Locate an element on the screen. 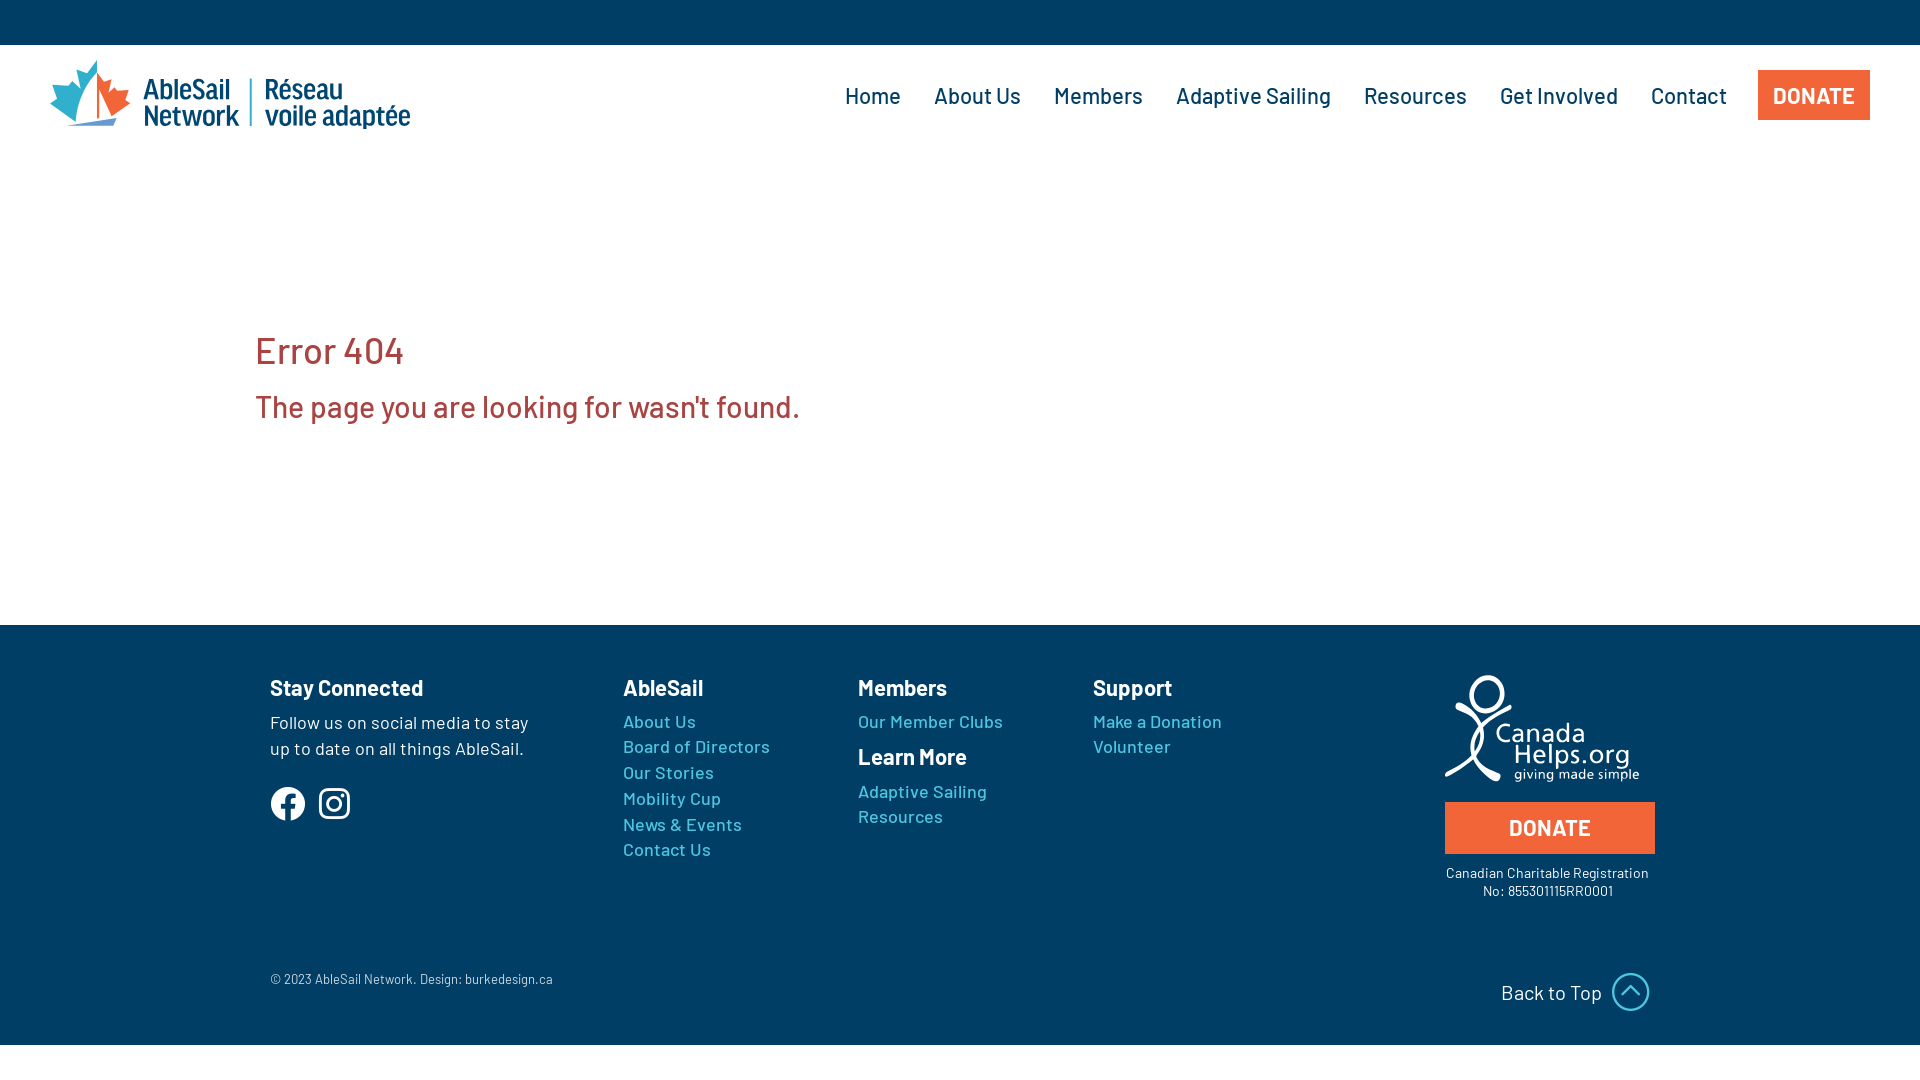  Mobility Cup is located at coordinates (671, 798).